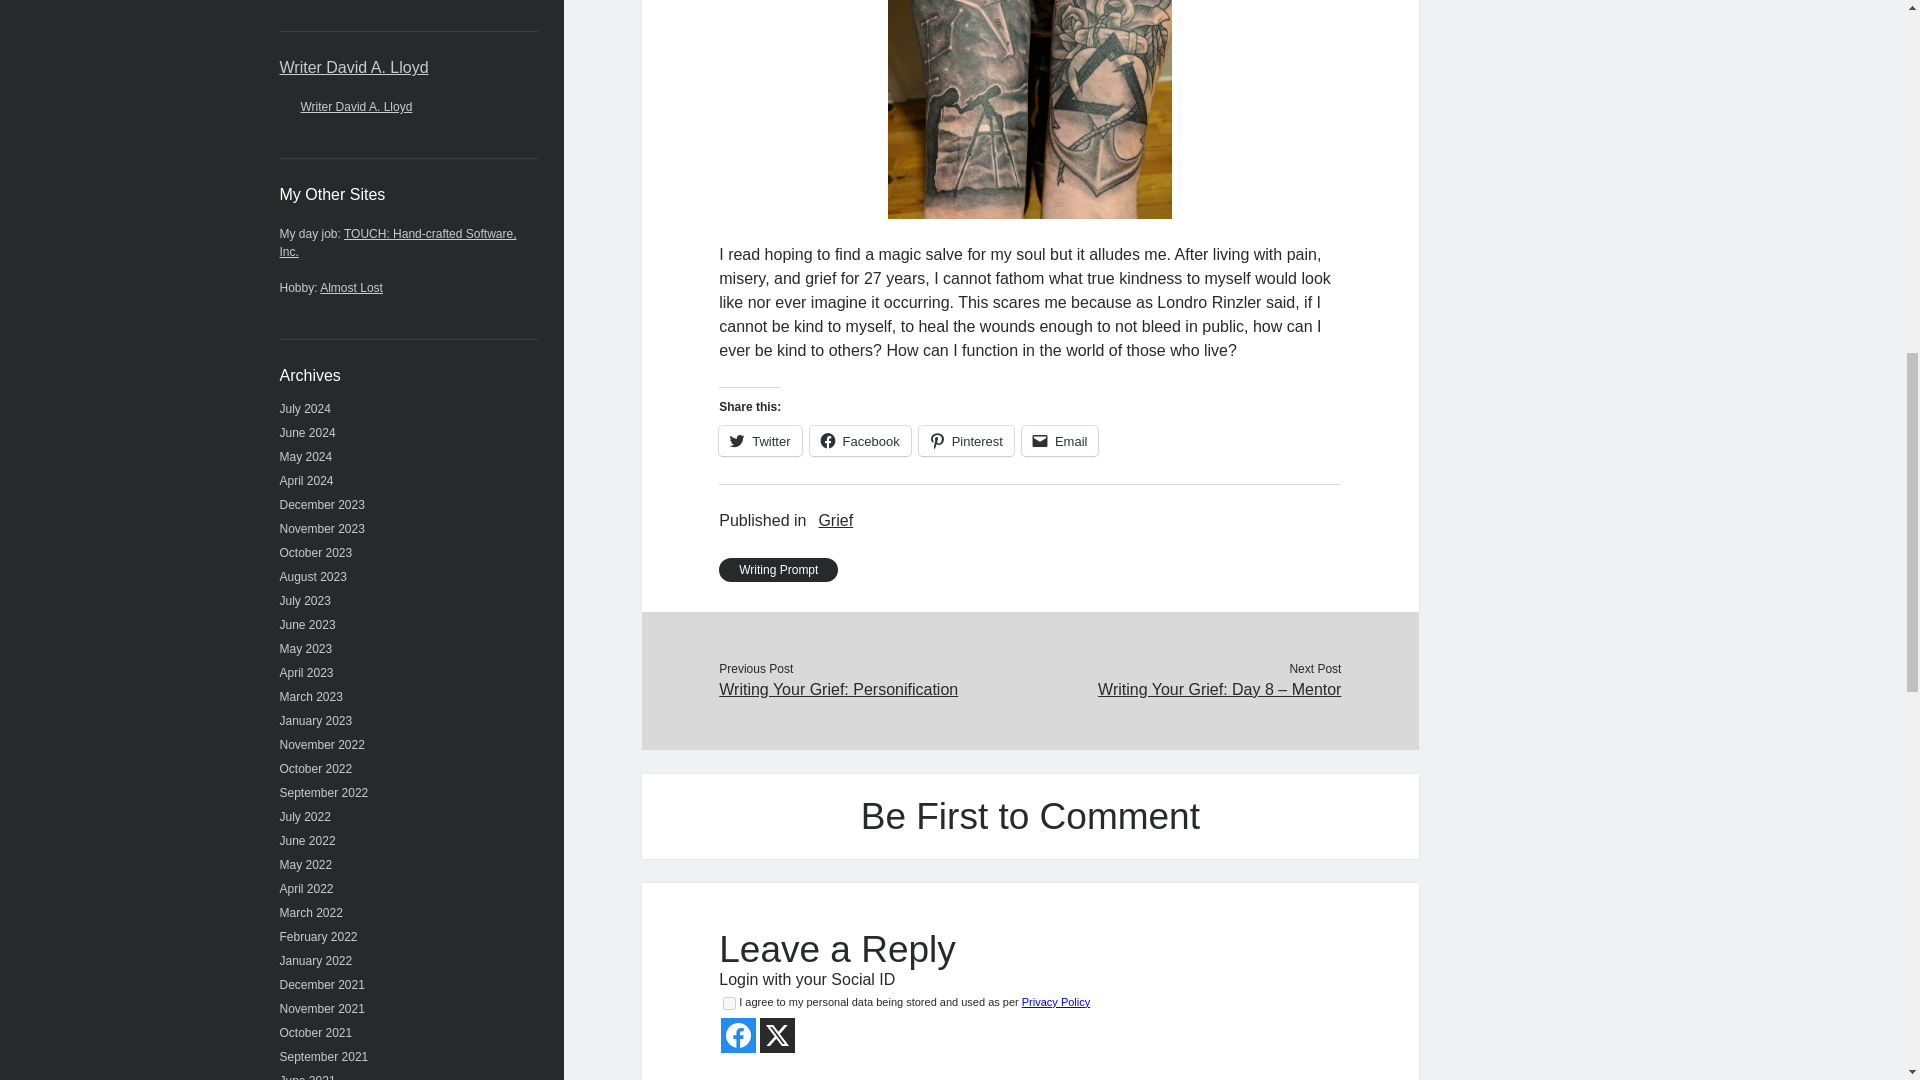 The image size is (1920, 1080). I want to click on November 2022, so click(322, 744).